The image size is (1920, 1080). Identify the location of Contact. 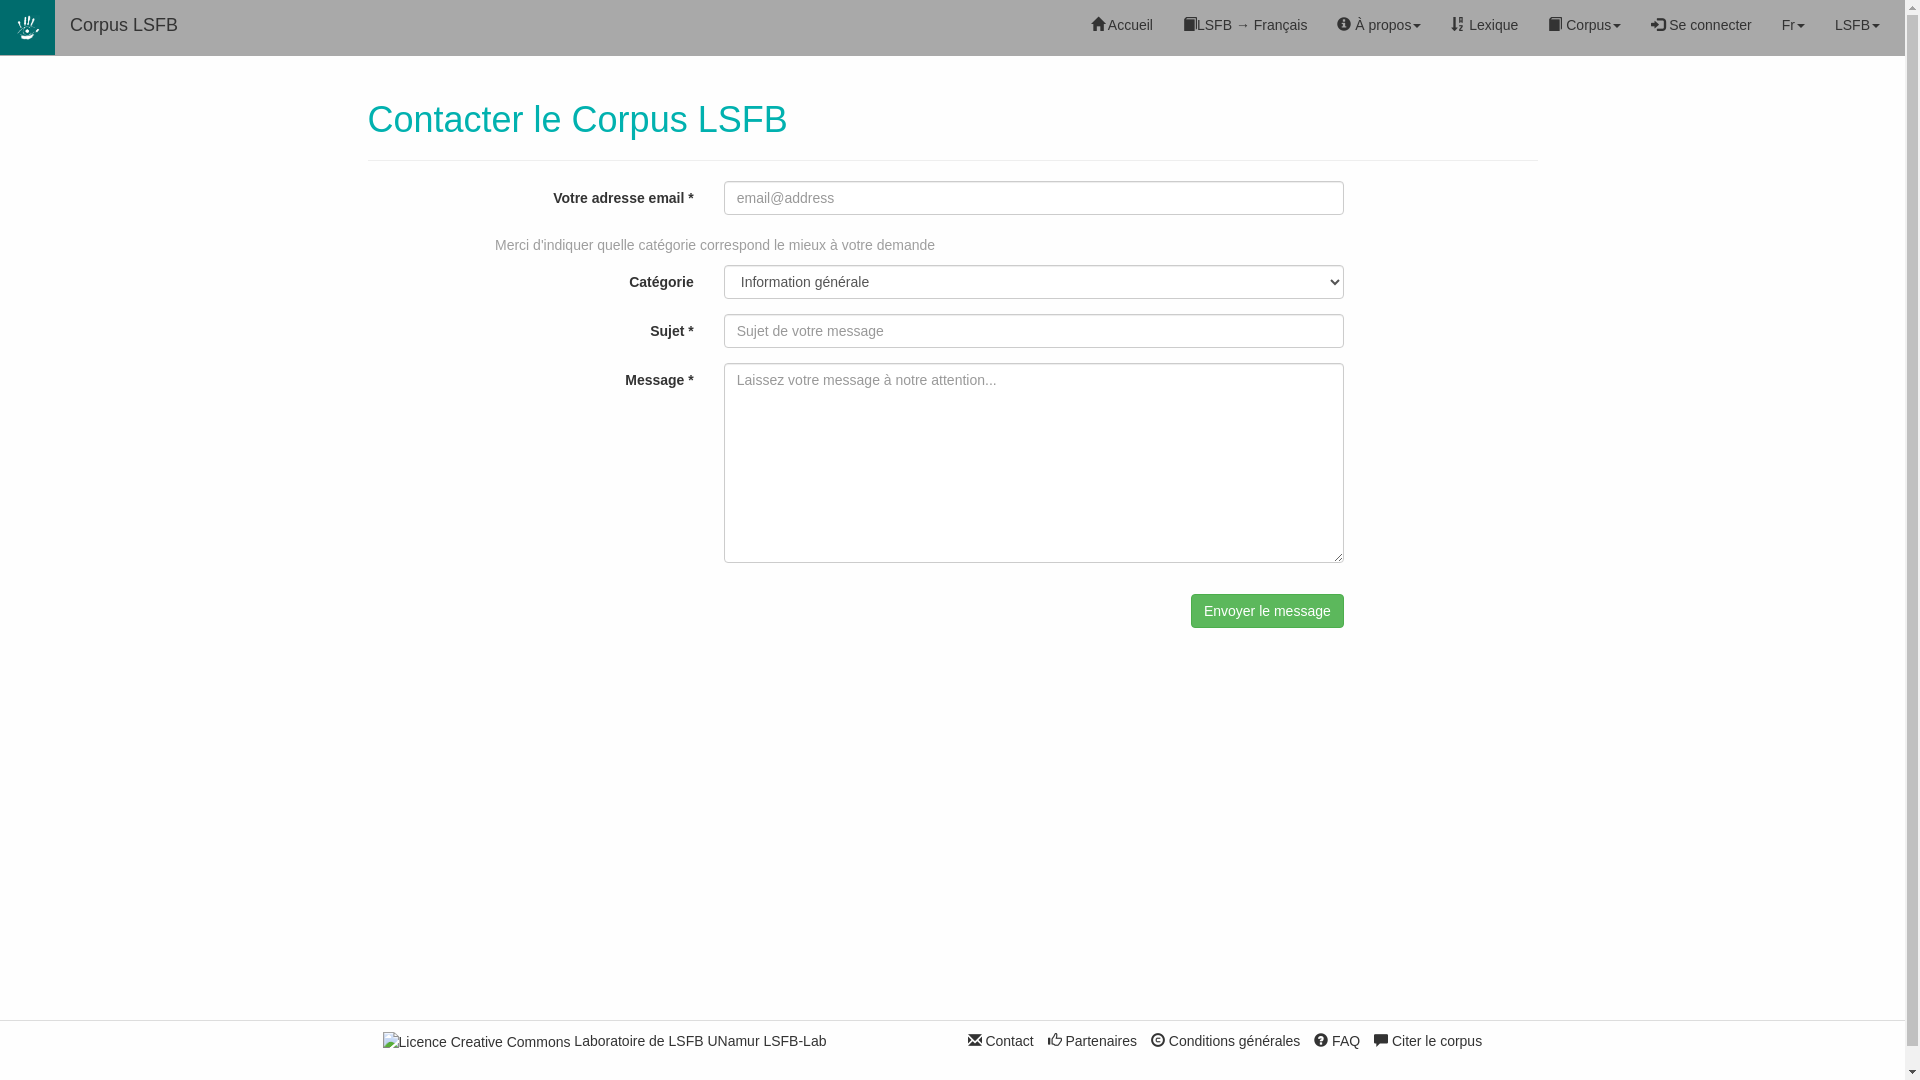
(1001, 1041).